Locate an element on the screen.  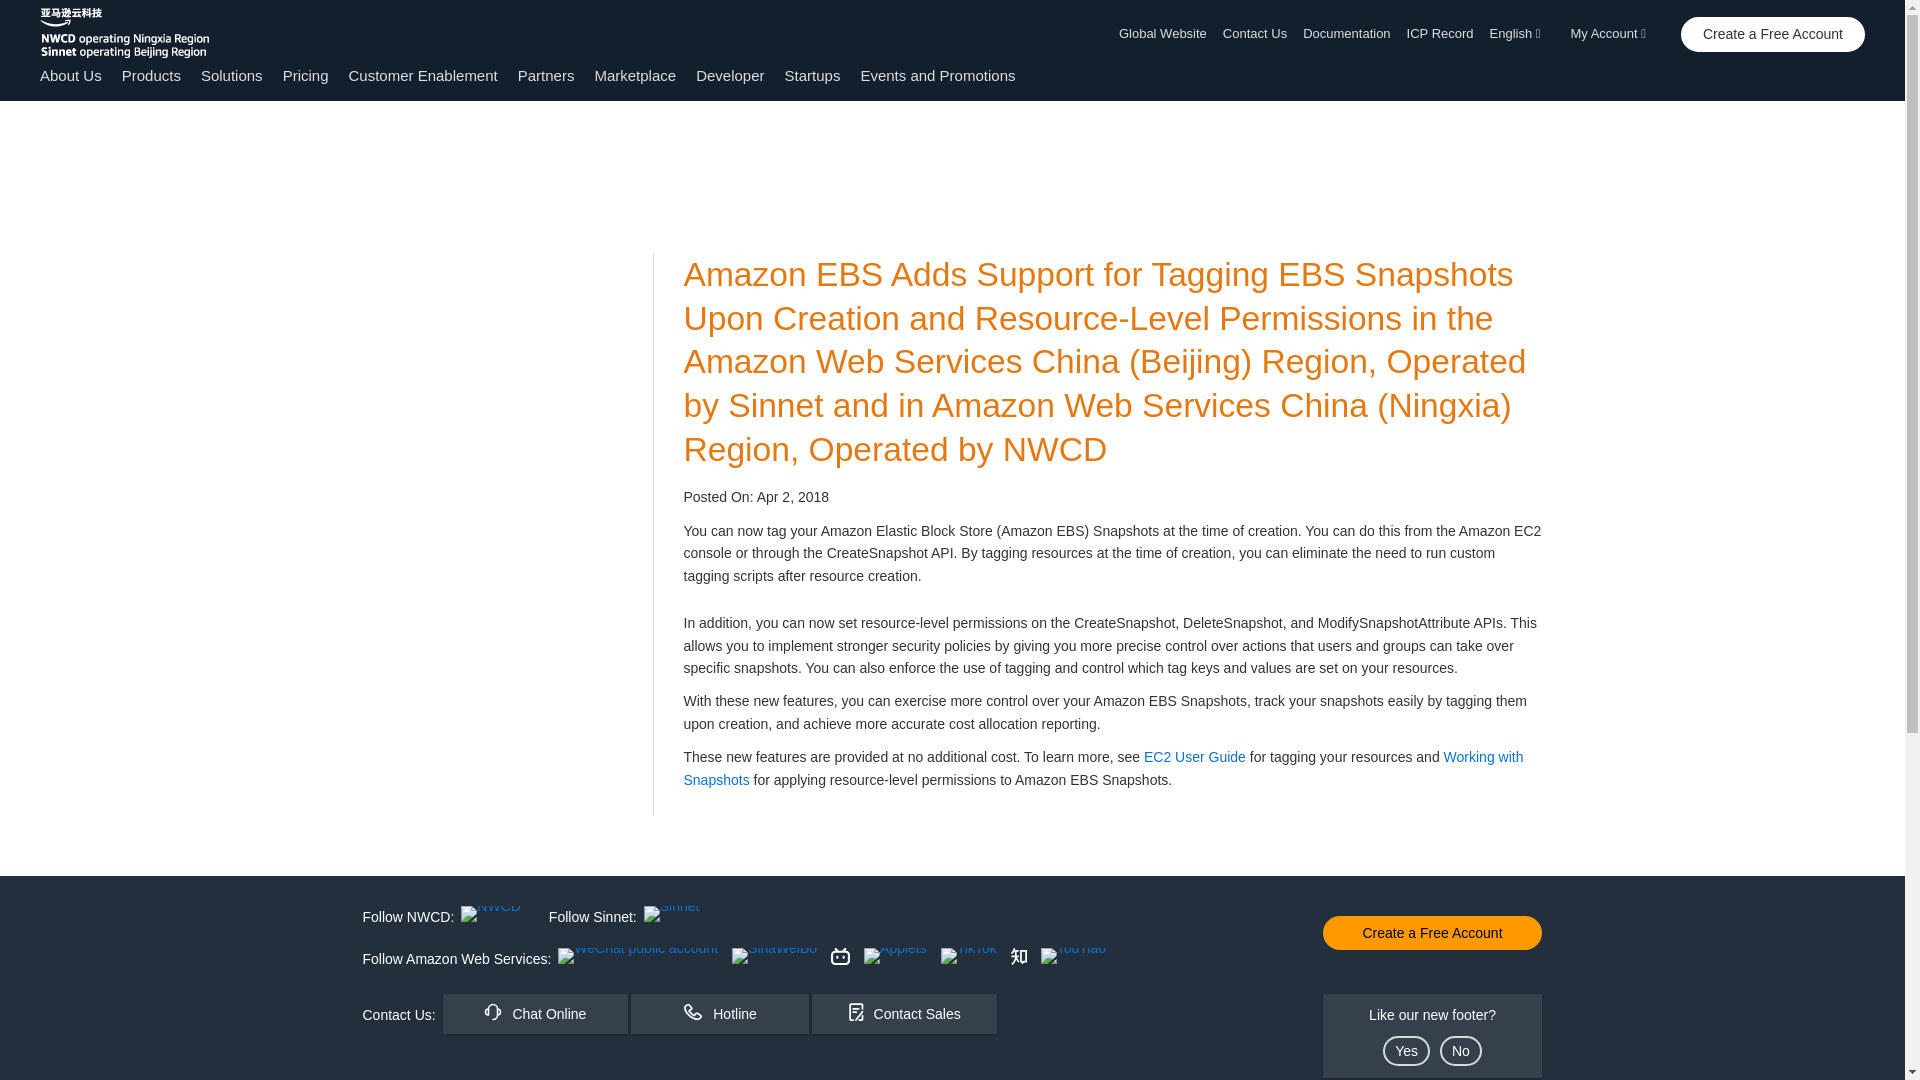
About Us is located at coordinates (70, 75).